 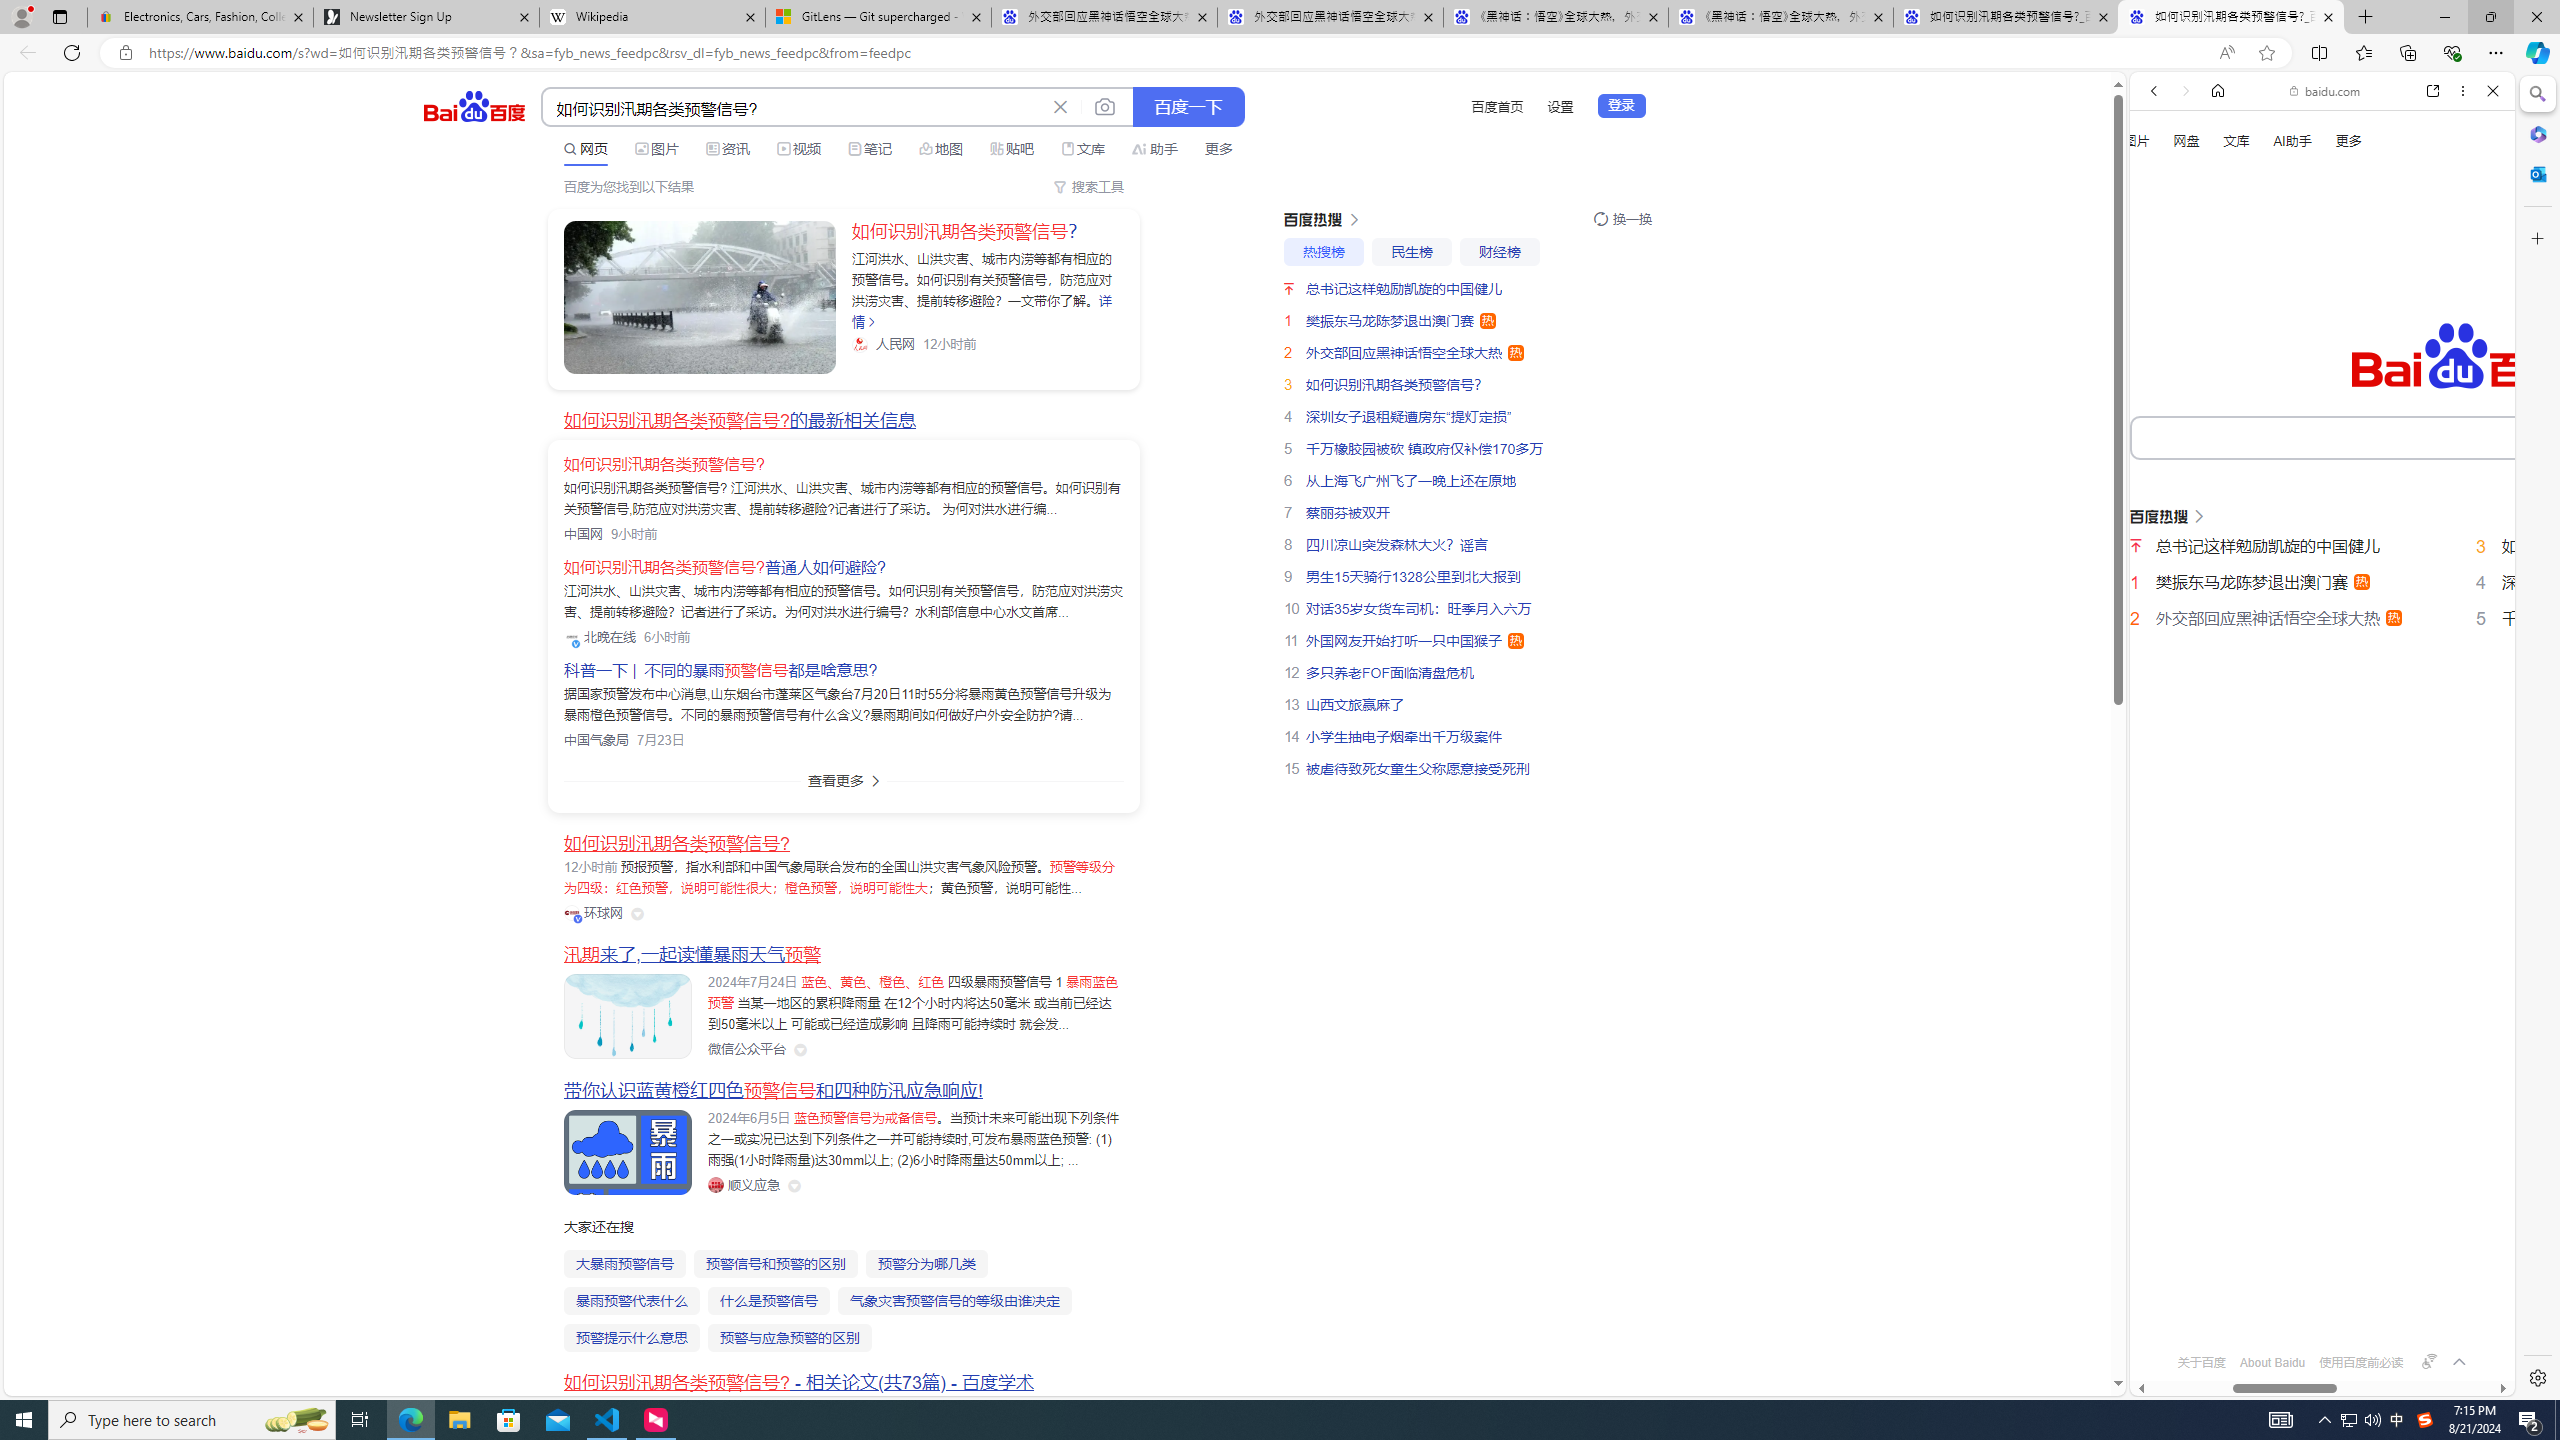 I want to click on WEB  , so click(x=2163, y=339).